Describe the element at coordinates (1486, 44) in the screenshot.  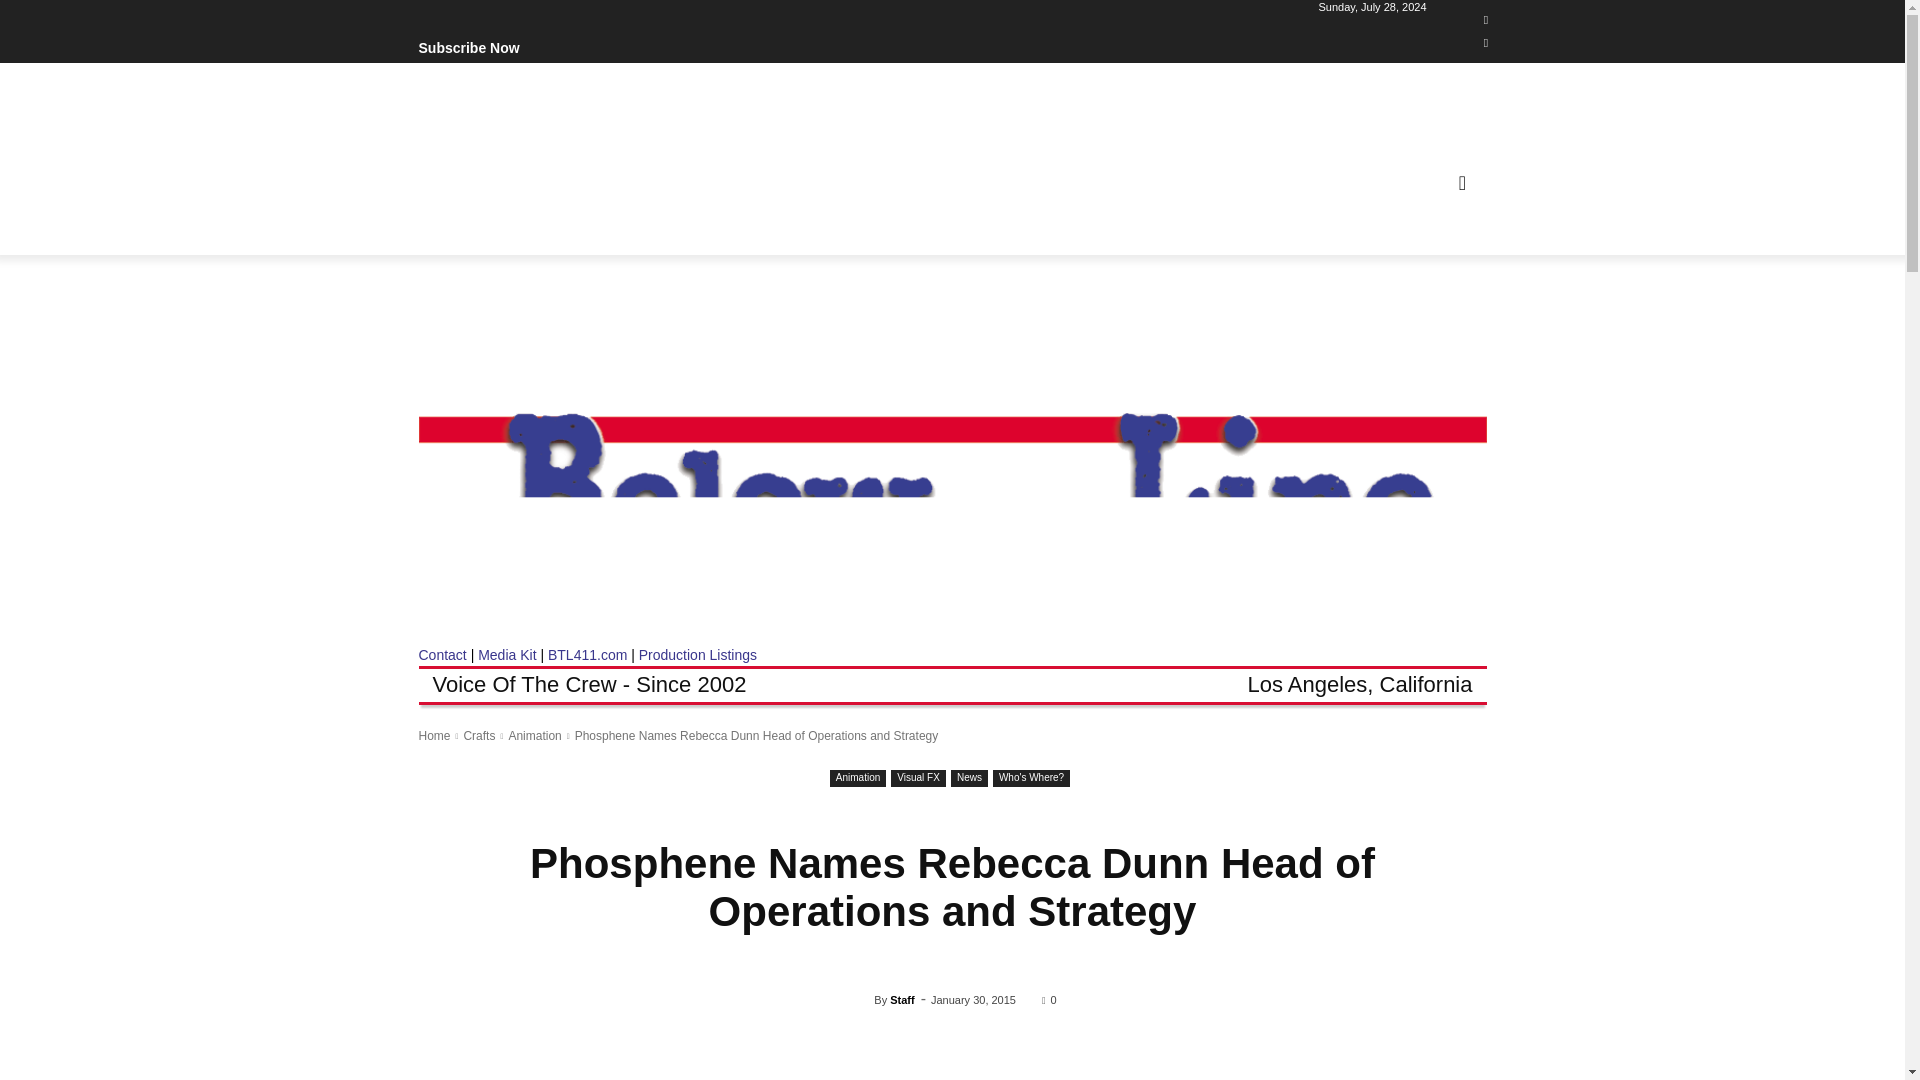
I see `Twitter` at that location.